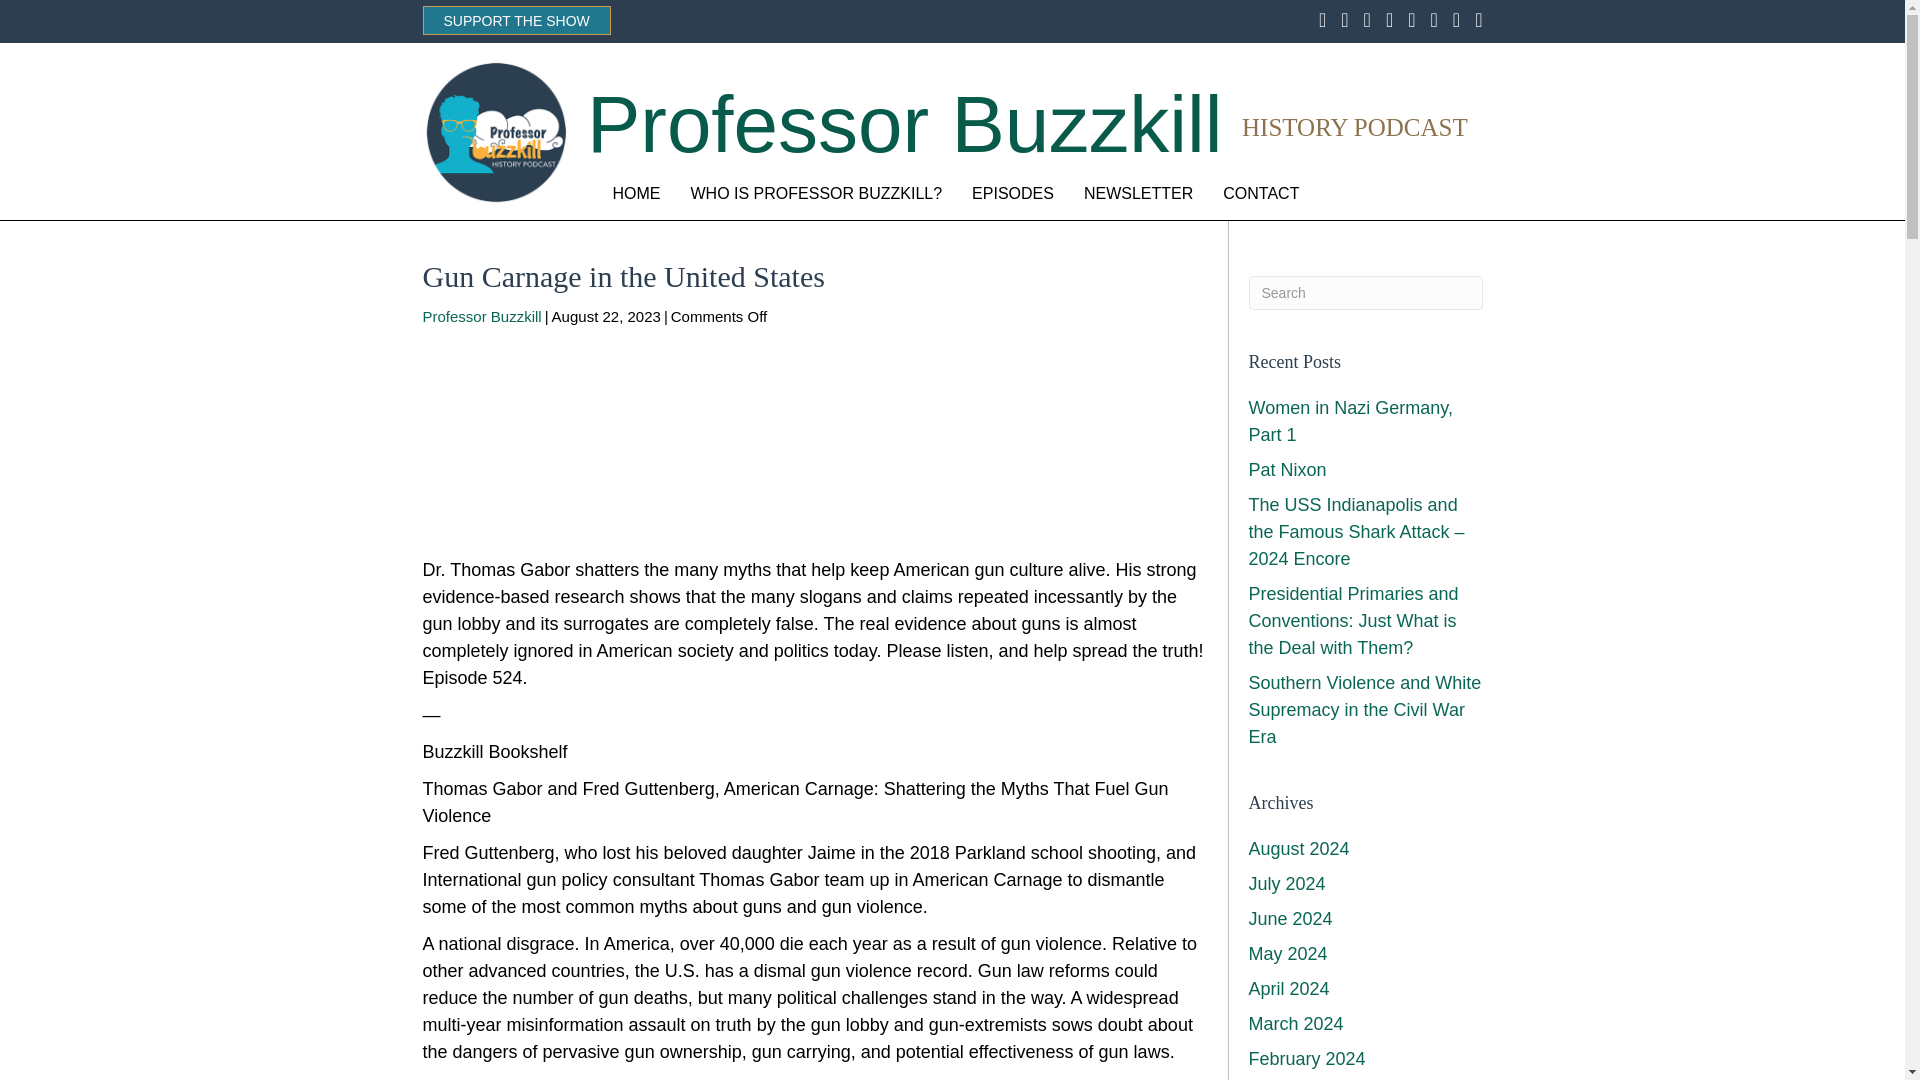  I want to click on HOME, so click(636, 194).